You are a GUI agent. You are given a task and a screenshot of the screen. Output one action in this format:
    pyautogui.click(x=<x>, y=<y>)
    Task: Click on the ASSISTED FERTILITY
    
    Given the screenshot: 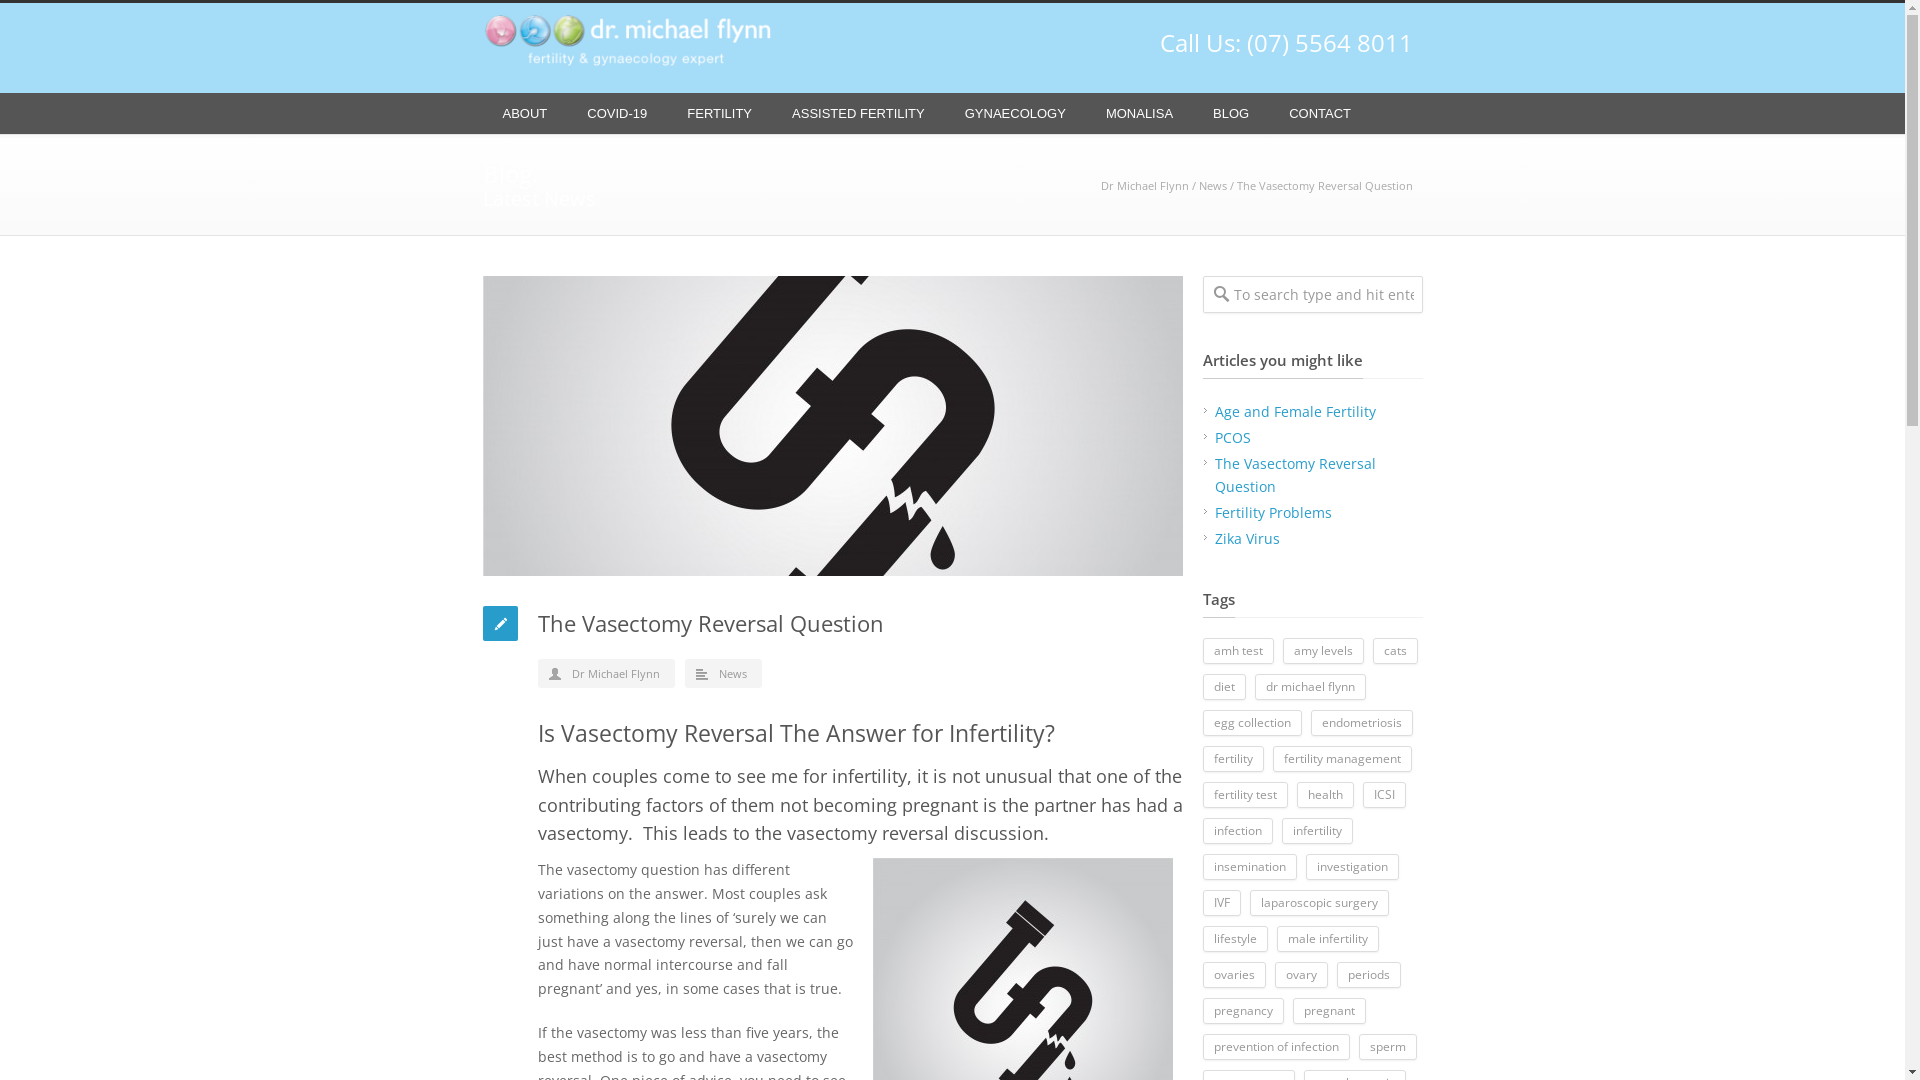 What is the action you would take?
    pyautogui.click(x=858, y=114)
    